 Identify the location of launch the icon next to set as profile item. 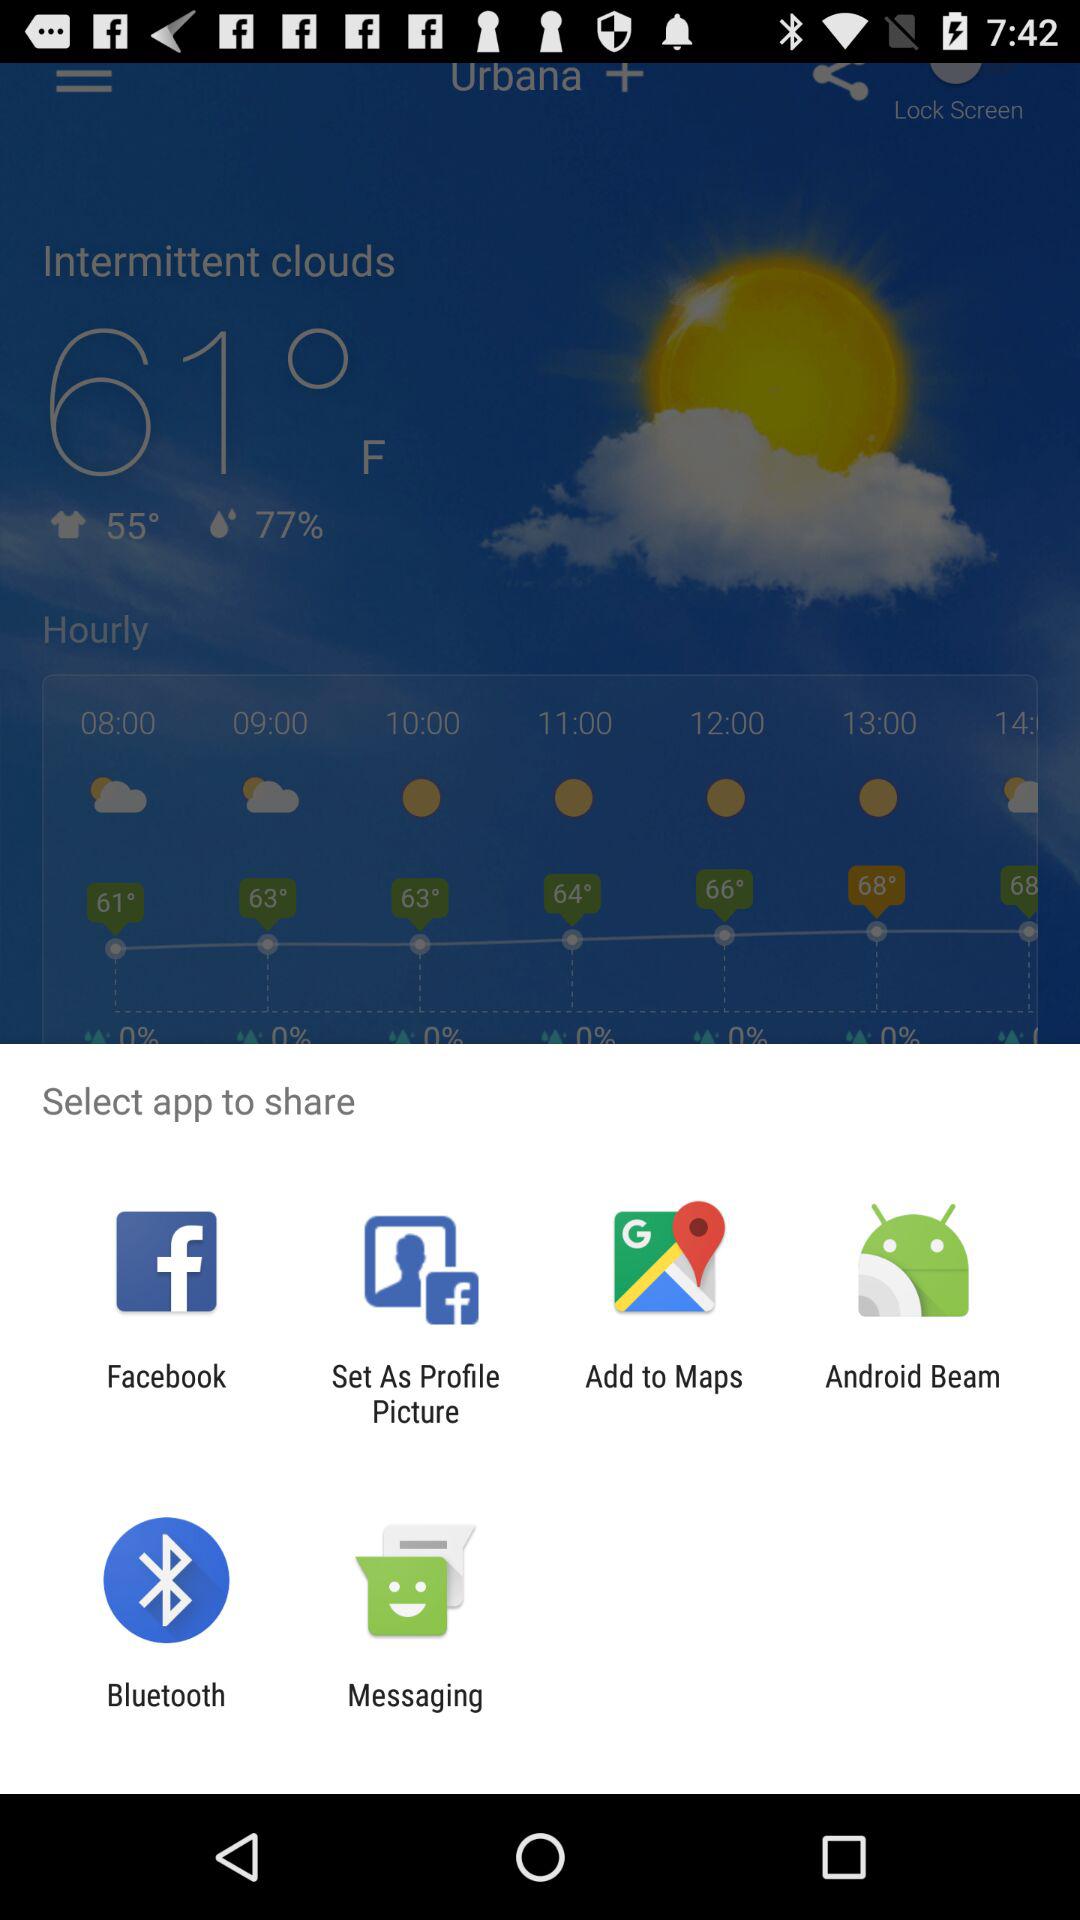
(664, 1393).